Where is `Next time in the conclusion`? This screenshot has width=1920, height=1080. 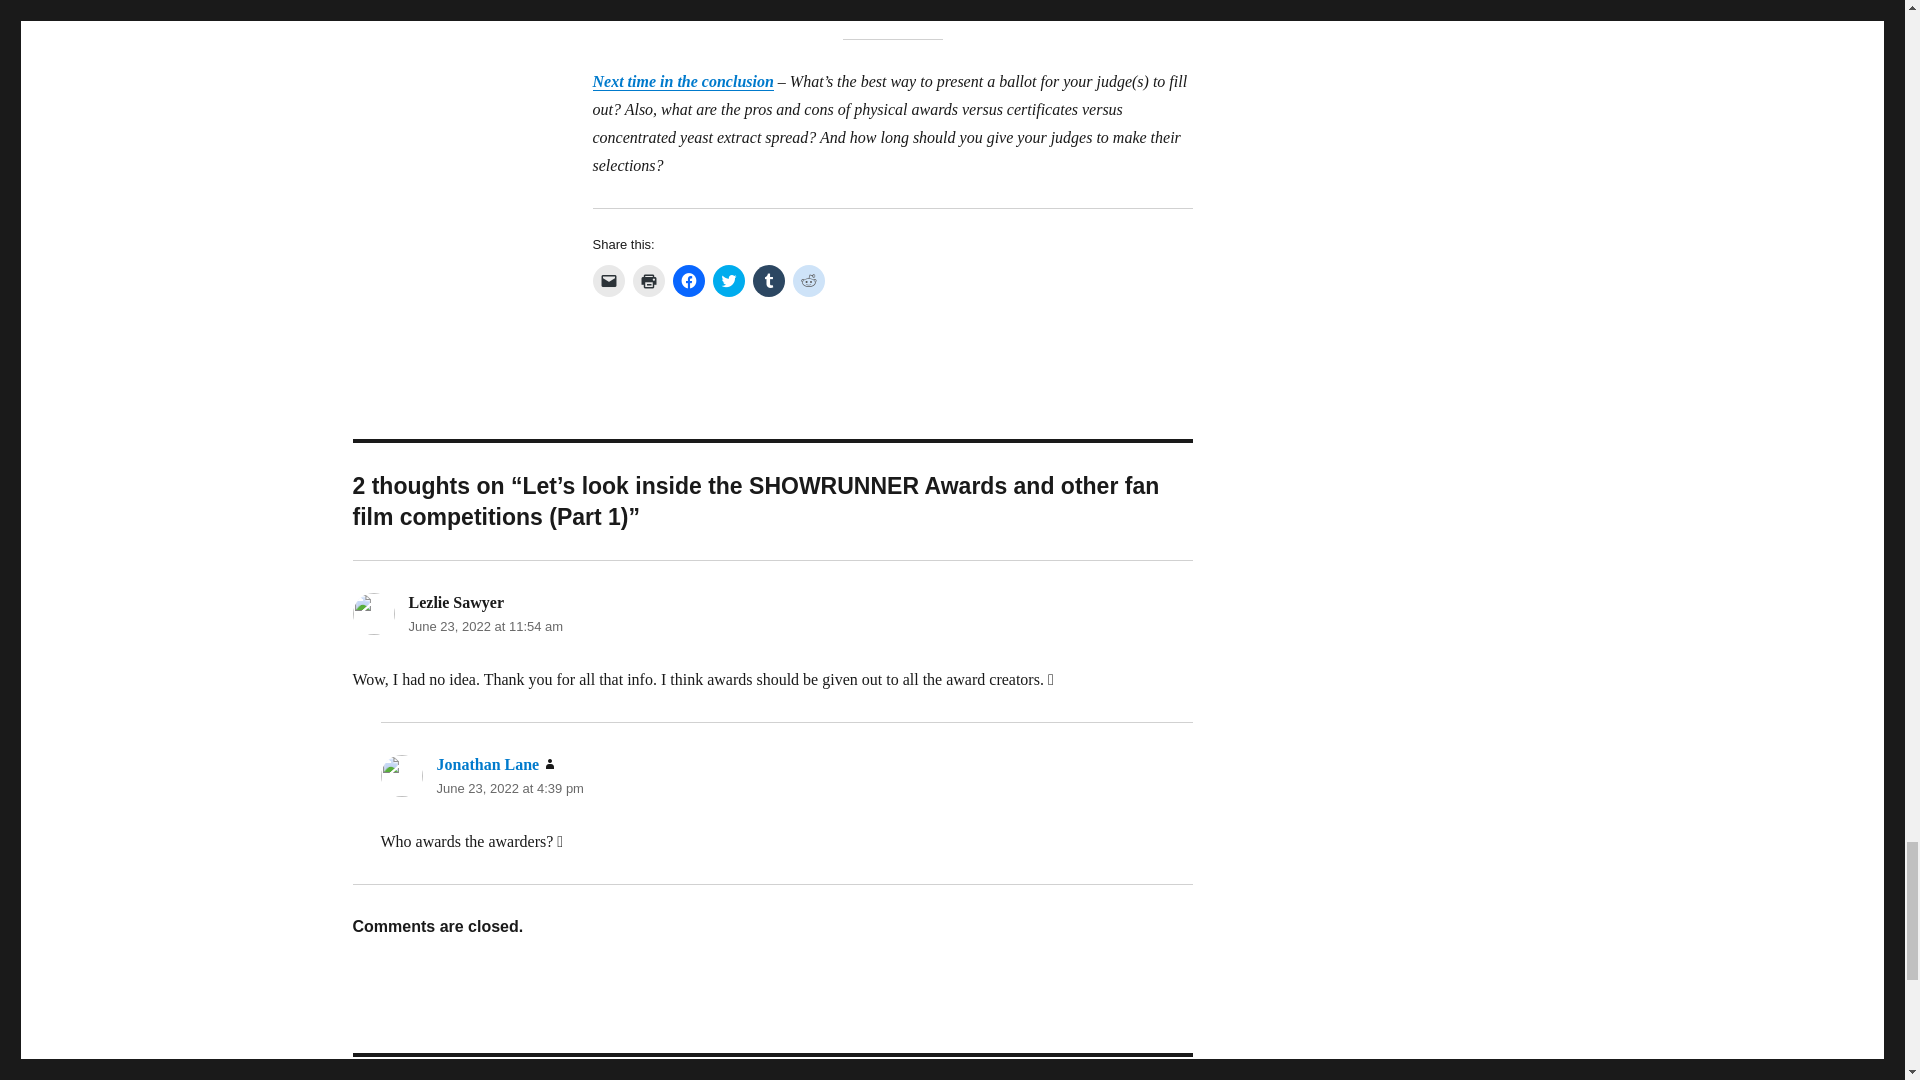 Next time in the conclusion is located at coordinates (682, 81).